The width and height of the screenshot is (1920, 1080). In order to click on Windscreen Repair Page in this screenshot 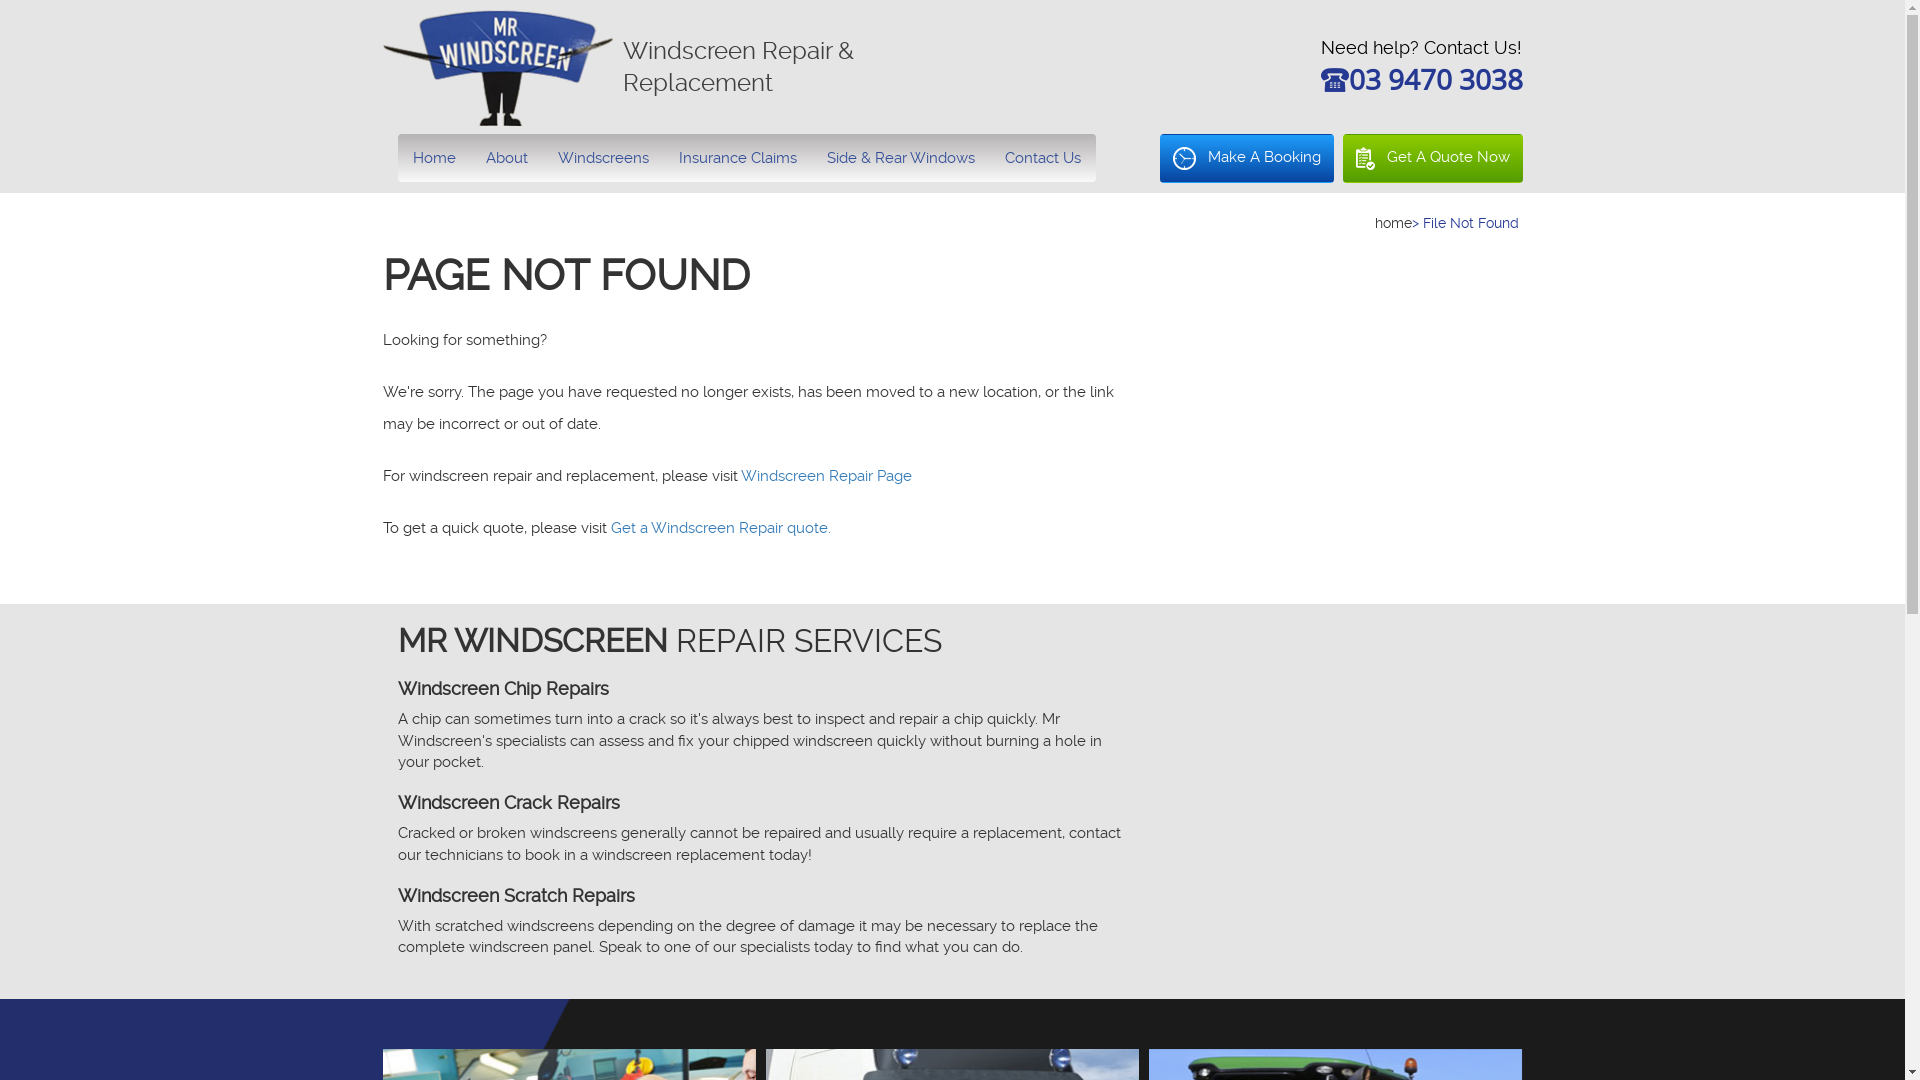, I will do `click(826, 476)`.